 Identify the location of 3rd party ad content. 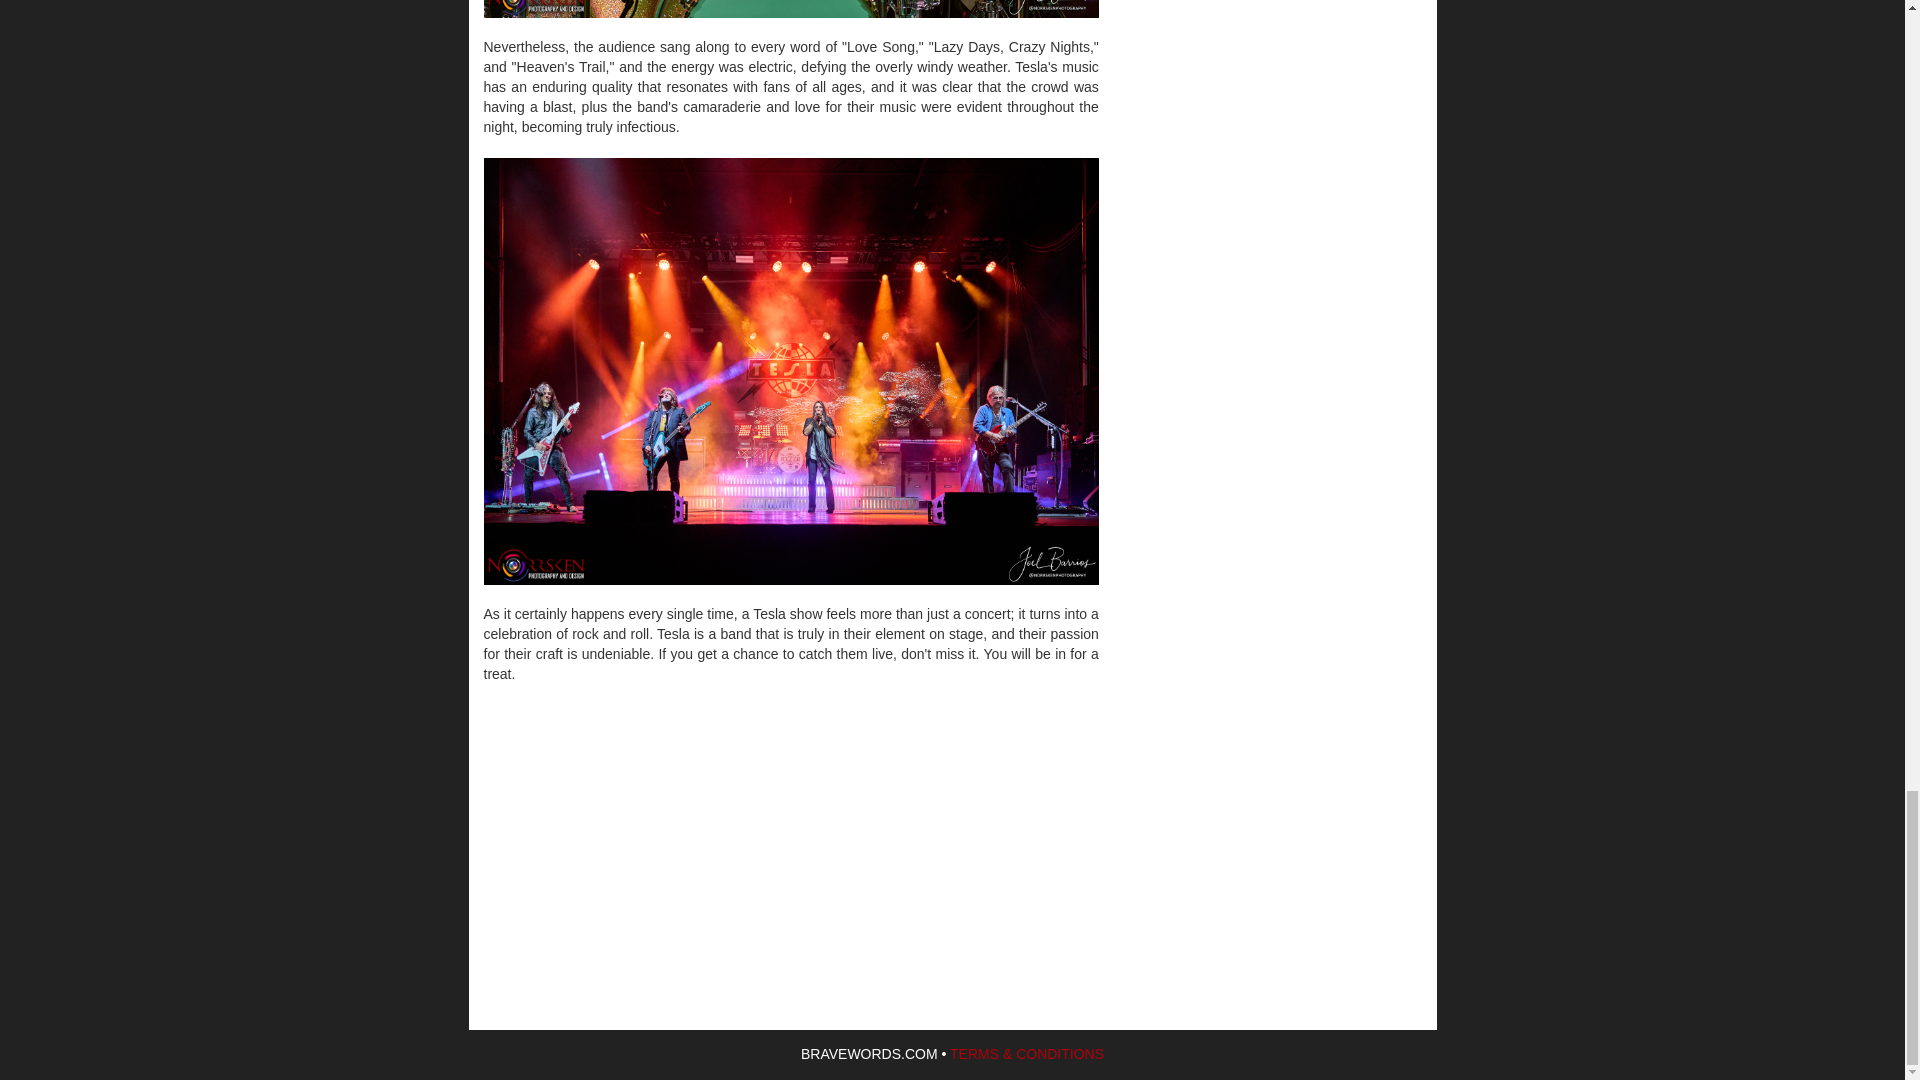
(790, 830).